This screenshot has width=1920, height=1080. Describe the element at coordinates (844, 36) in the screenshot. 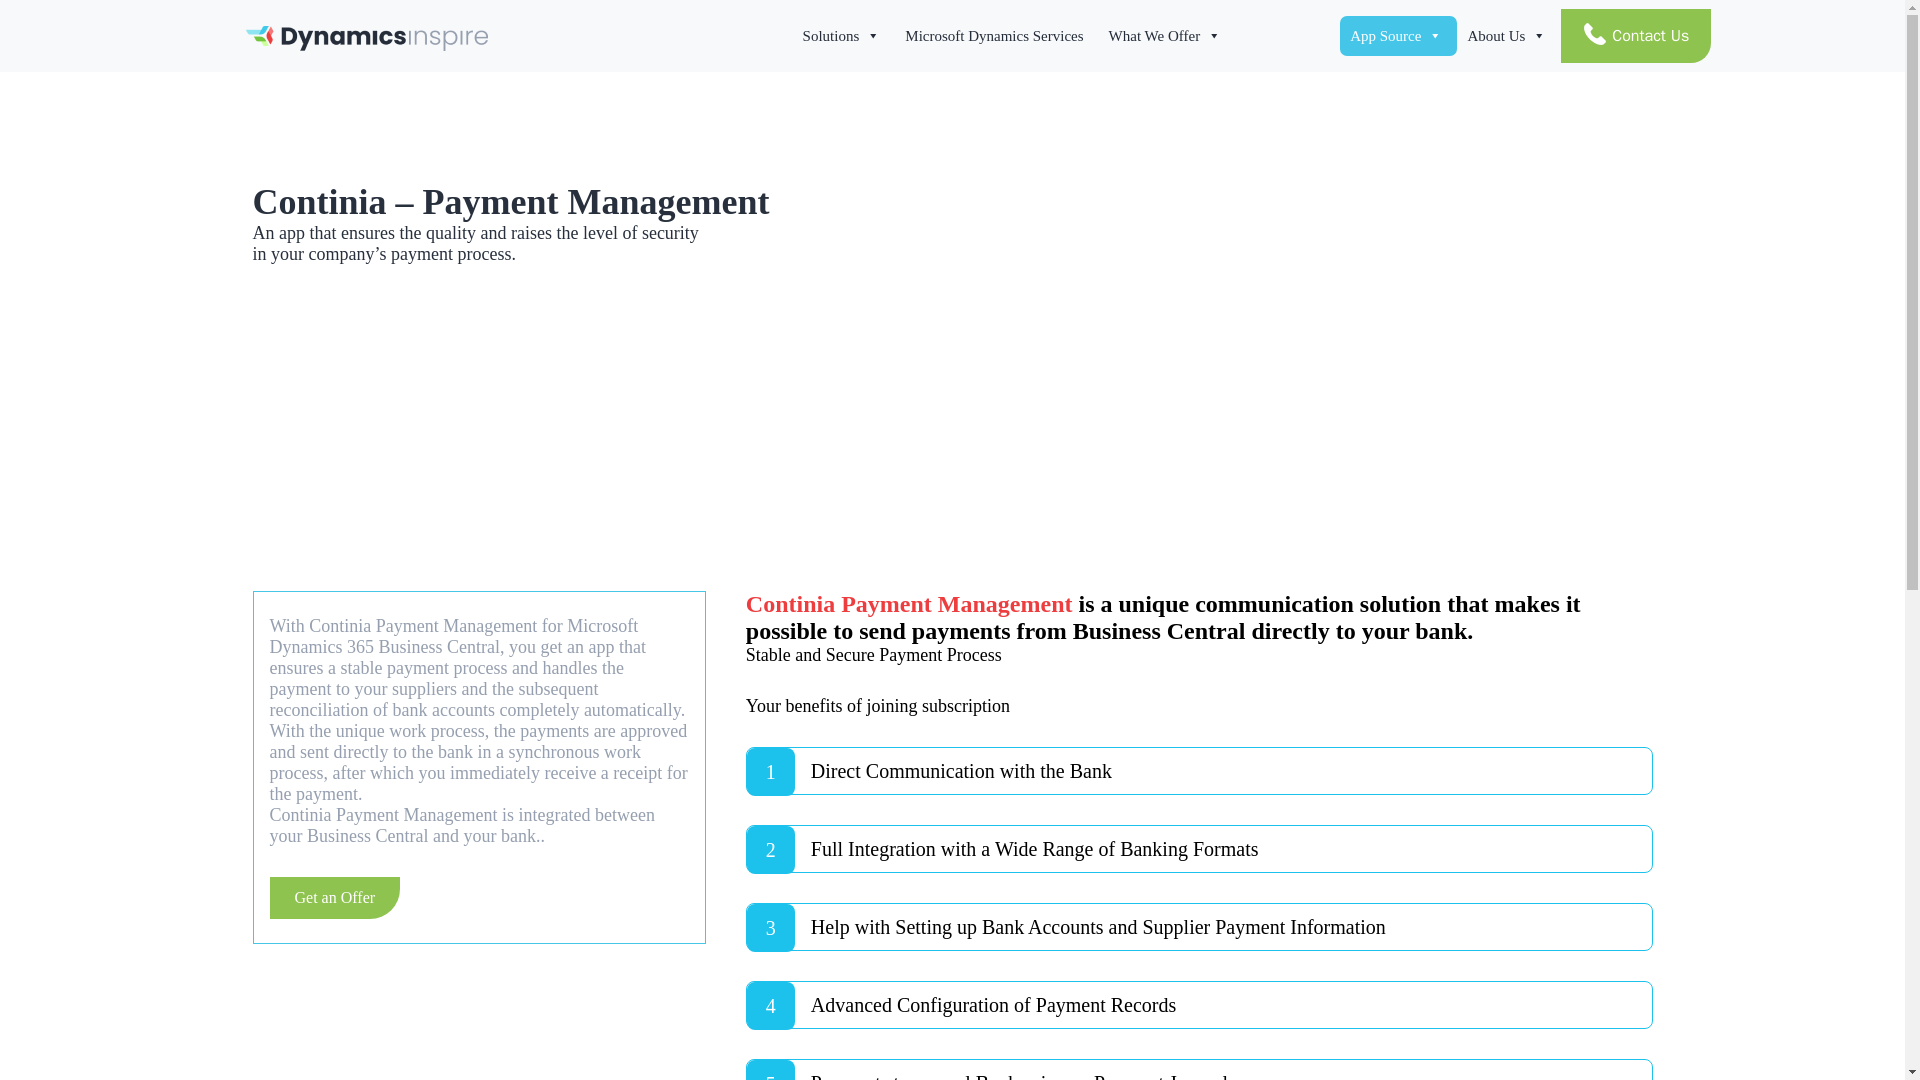

I see `Solutions` at that location.